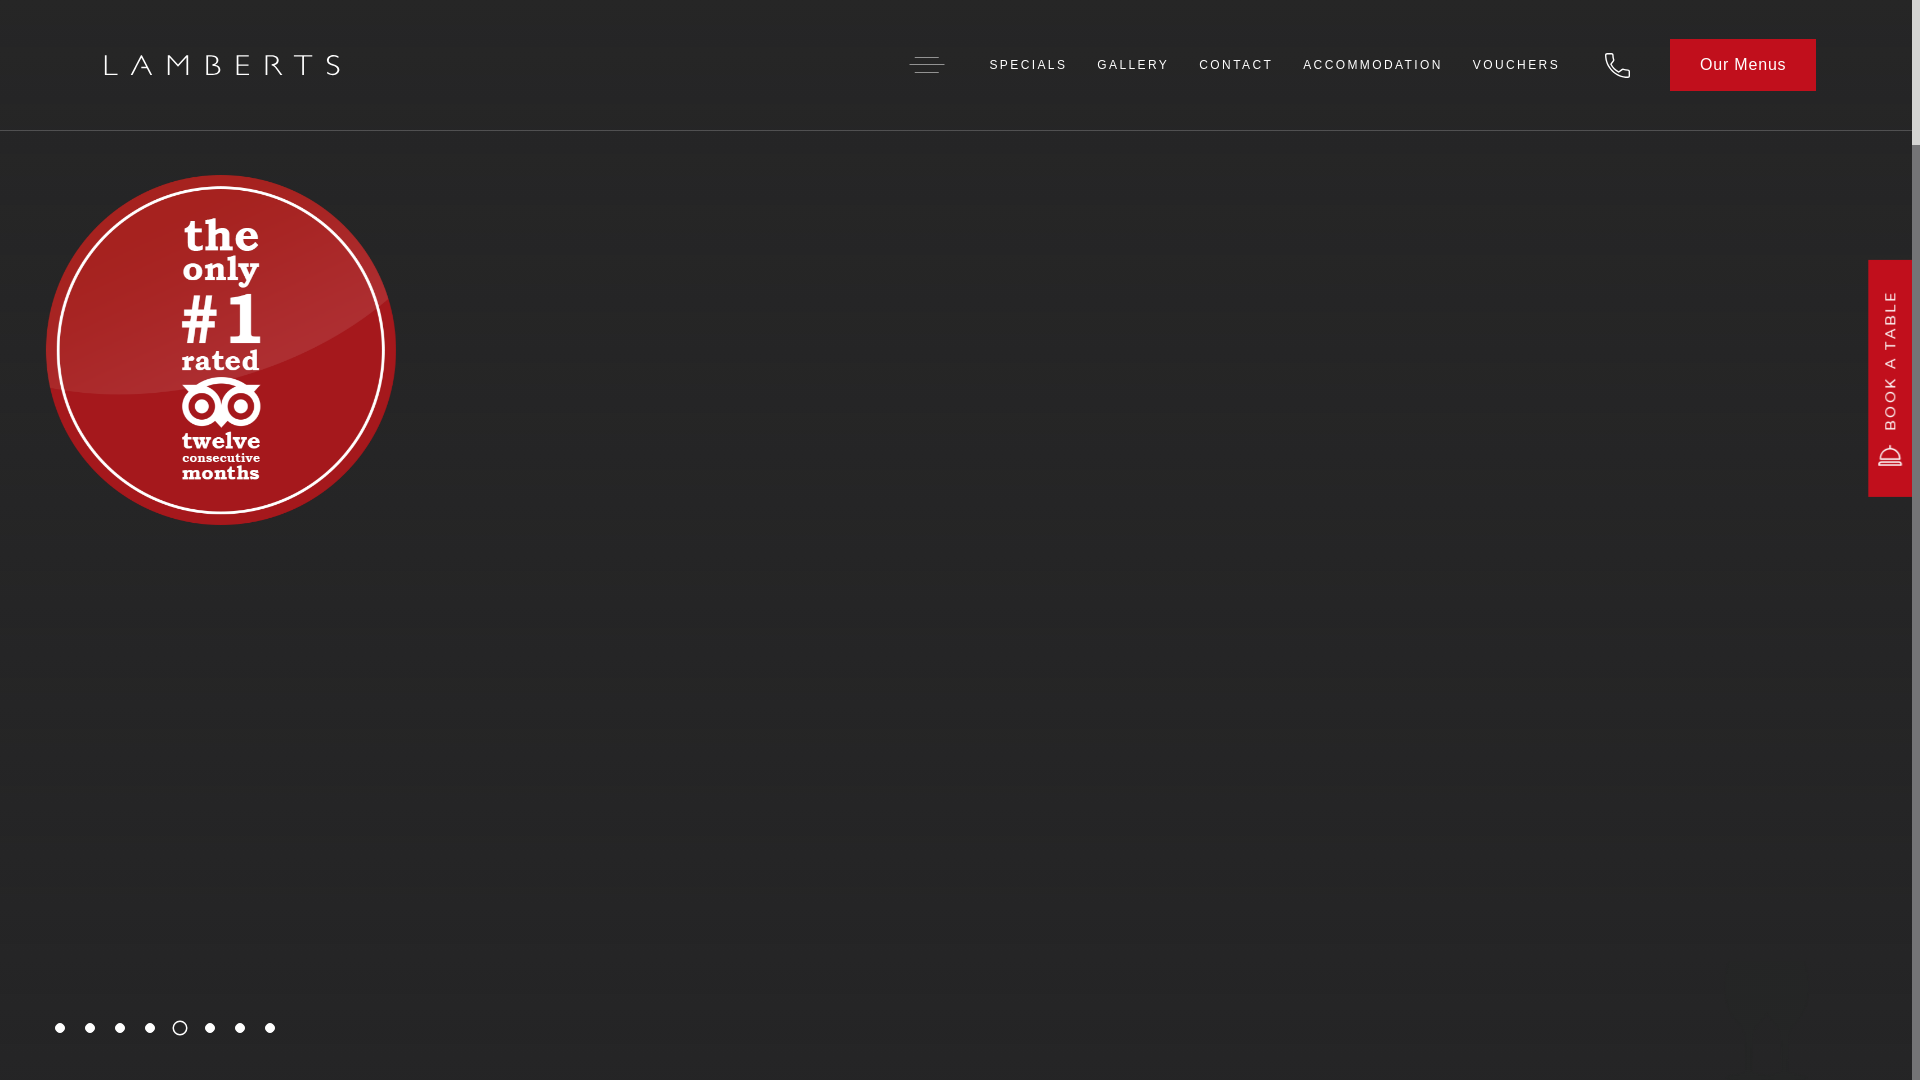 This screenshot has width=1920, height=1080. What do you see at coordinates (60, 1028) in the screenshot?
I see `1` at bounding box center [60, 1028].